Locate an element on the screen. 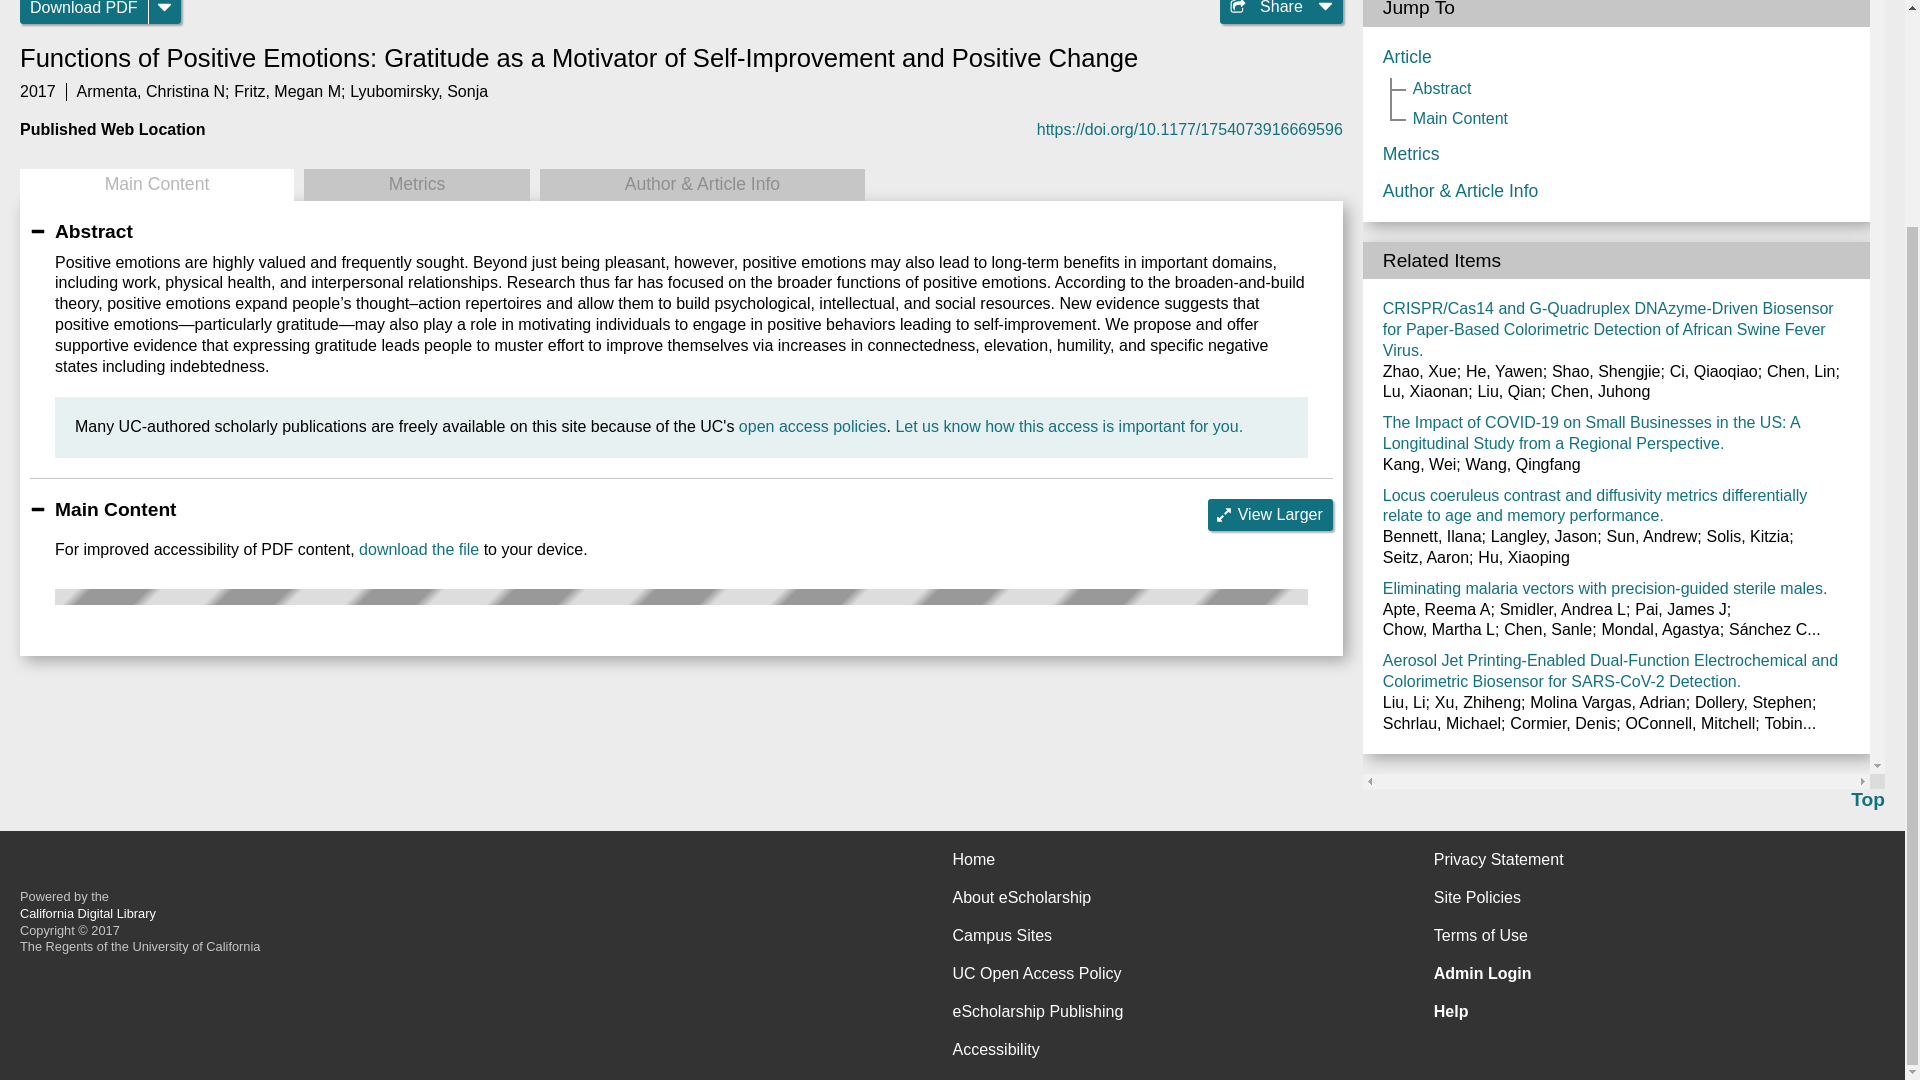  Lyubomirsky, Sonja is located at coordinates (418, 92).